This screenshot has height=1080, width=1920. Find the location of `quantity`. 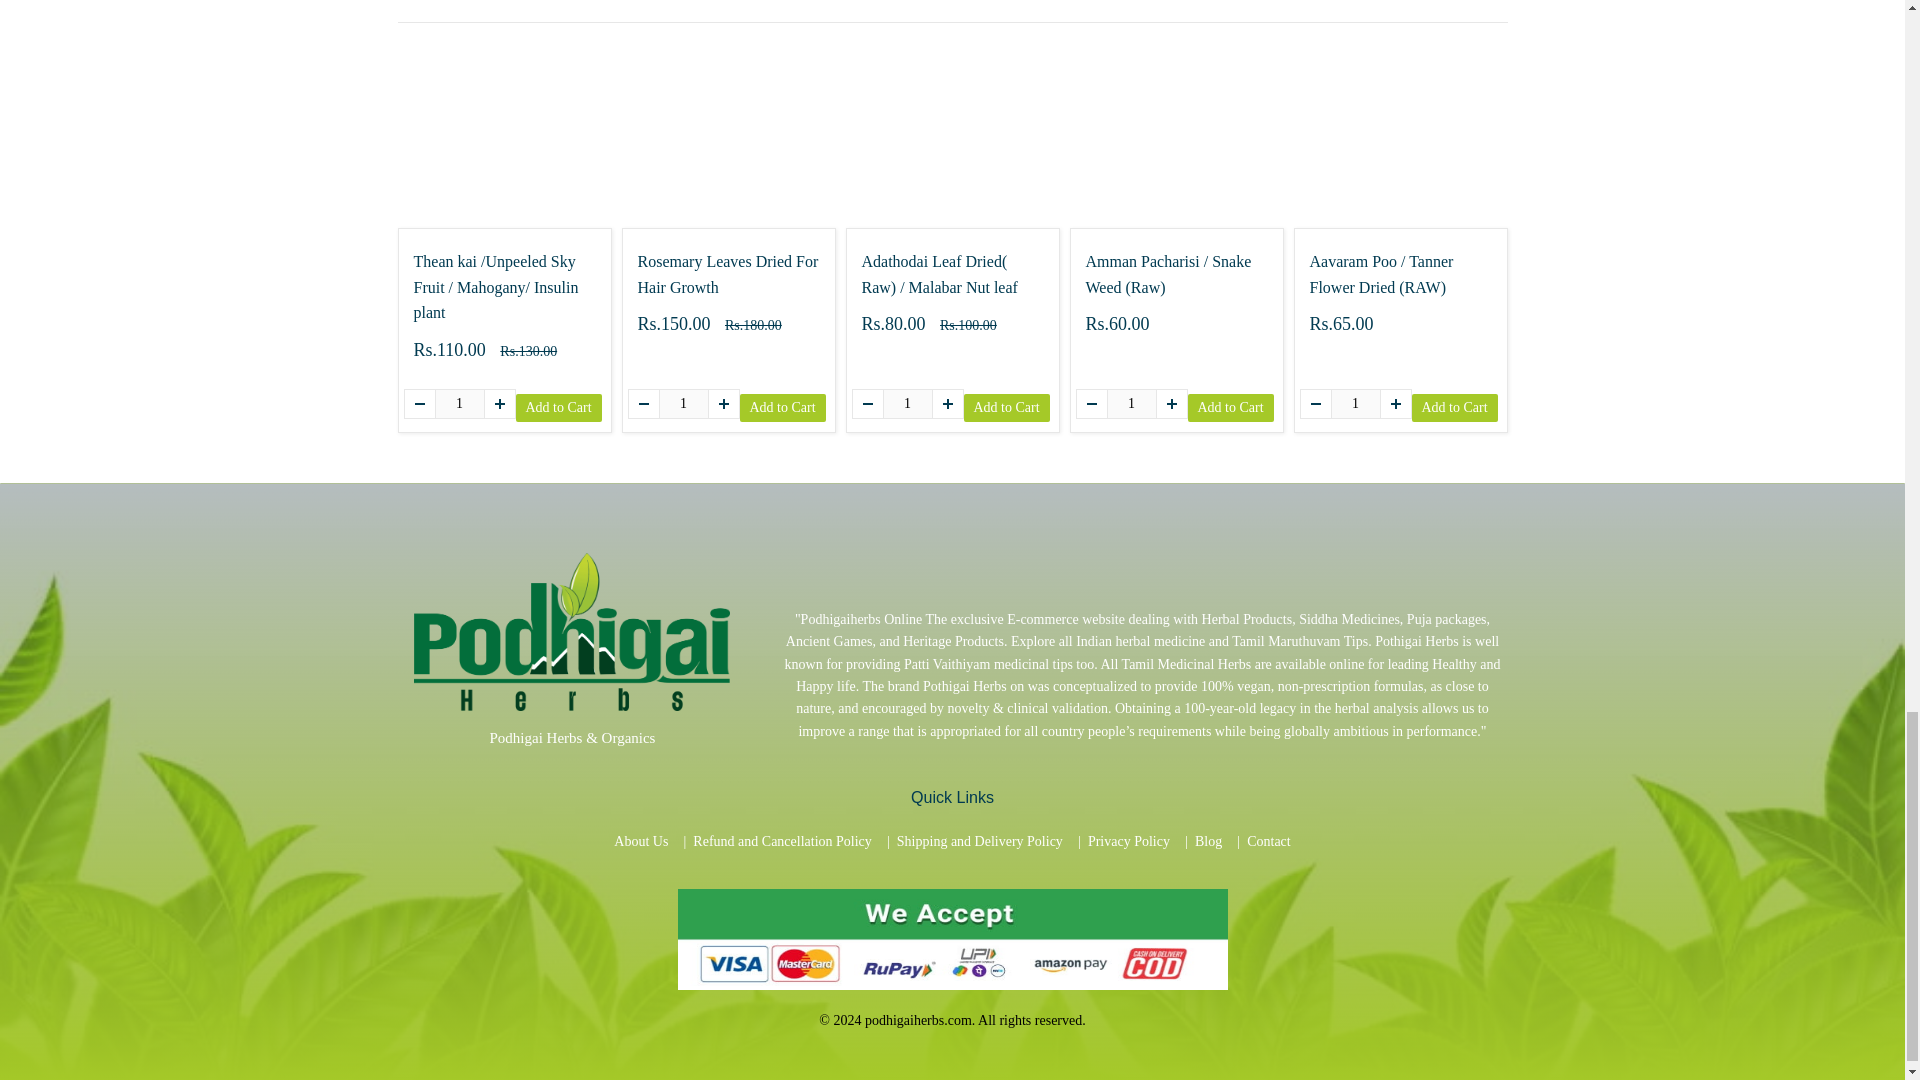

quantity is located at coordinates (1355, 403).